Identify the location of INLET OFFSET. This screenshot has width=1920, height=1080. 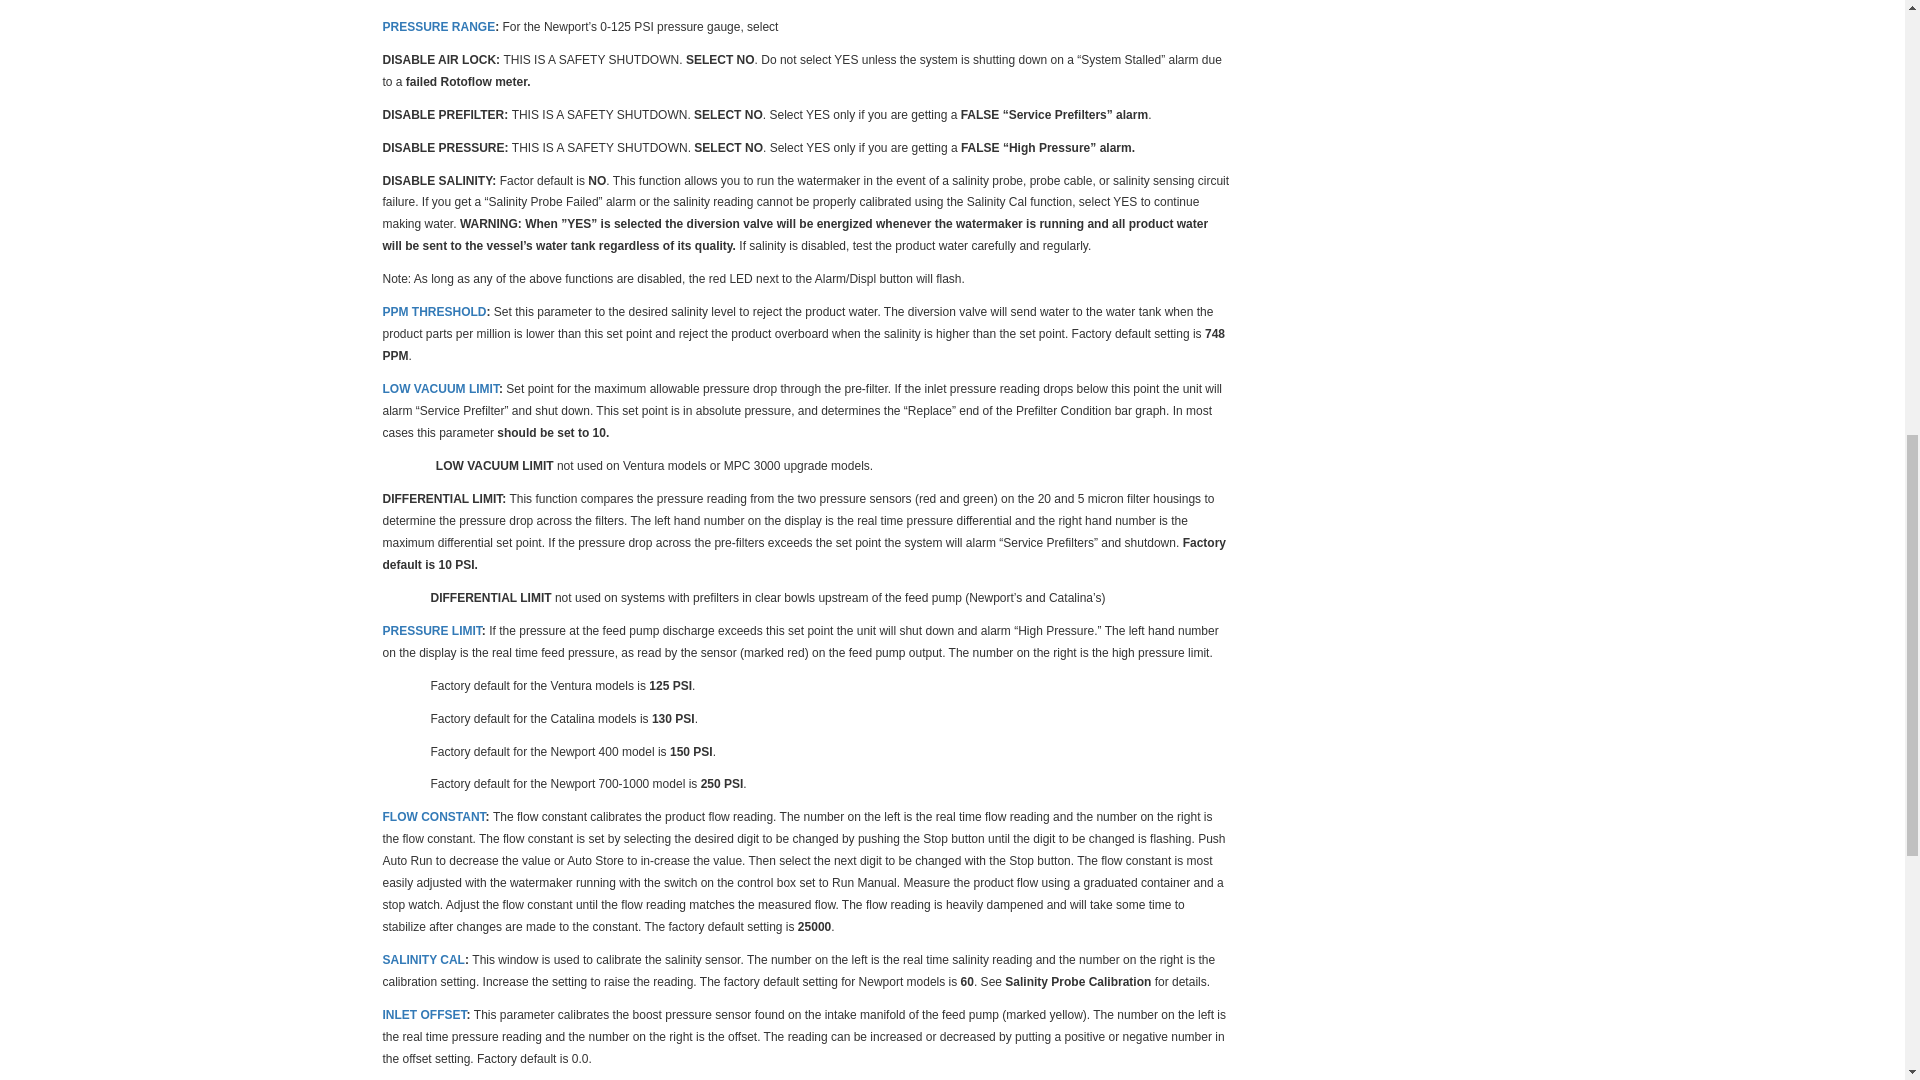
(424, 1013).